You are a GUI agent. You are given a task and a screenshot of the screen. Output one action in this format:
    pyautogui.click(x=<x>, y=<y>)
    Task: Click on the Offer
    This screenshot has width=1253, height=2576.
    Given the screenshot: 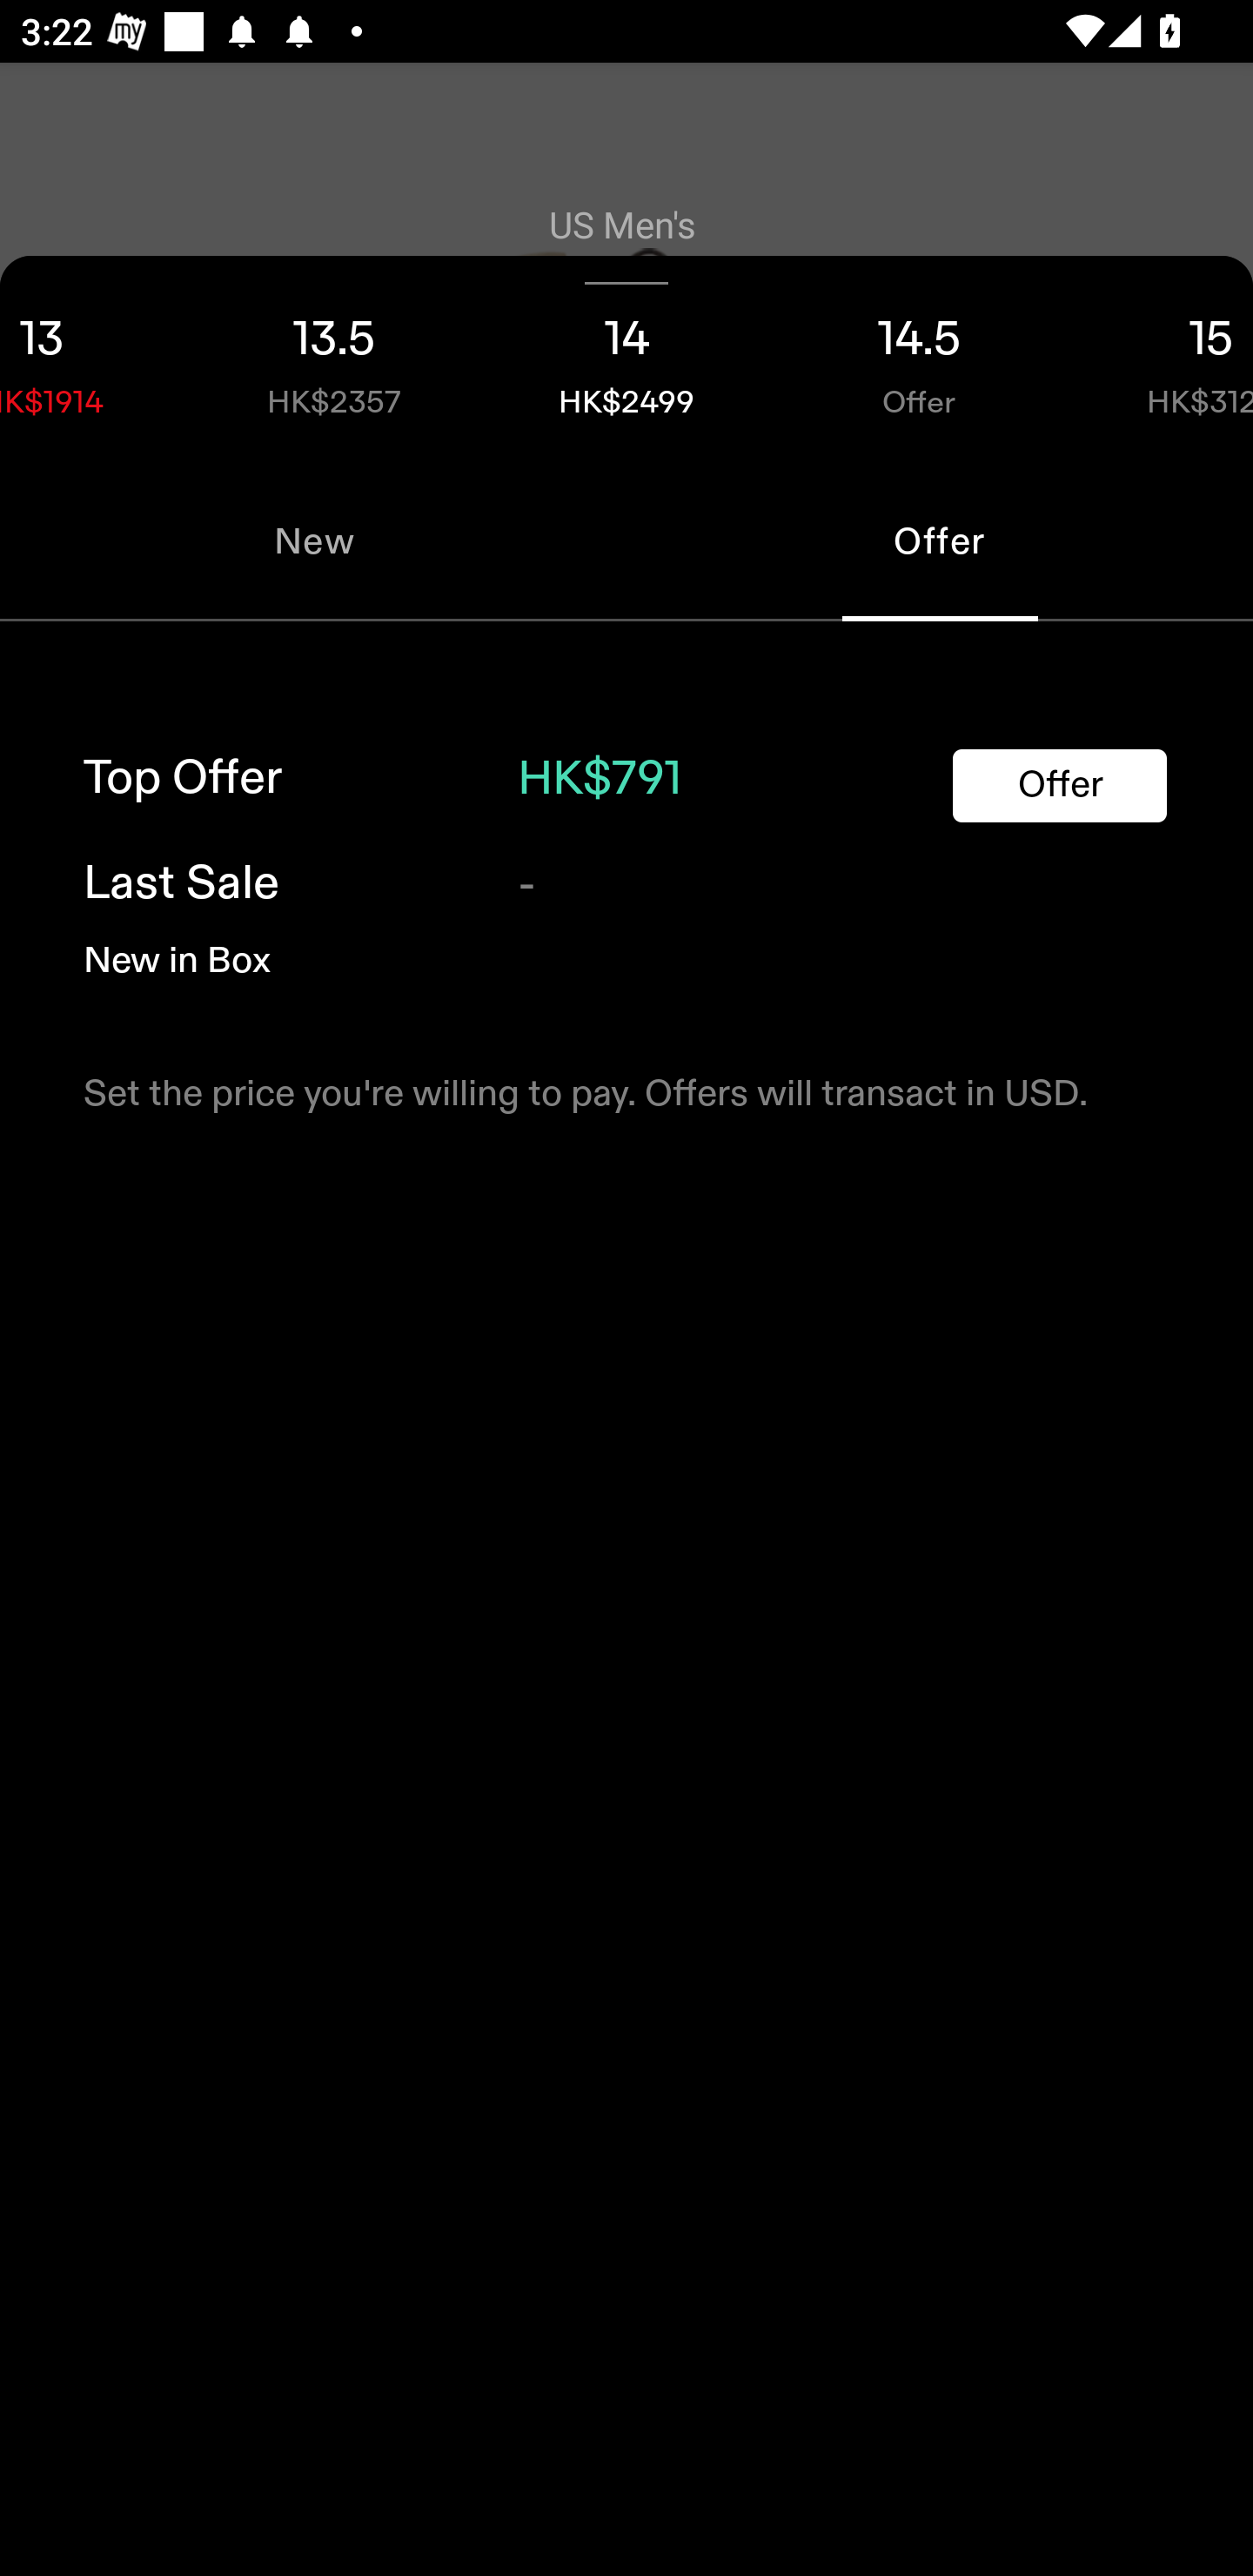 What is the action you would take?
    pyautogui.click(x=1059, y=785)
    